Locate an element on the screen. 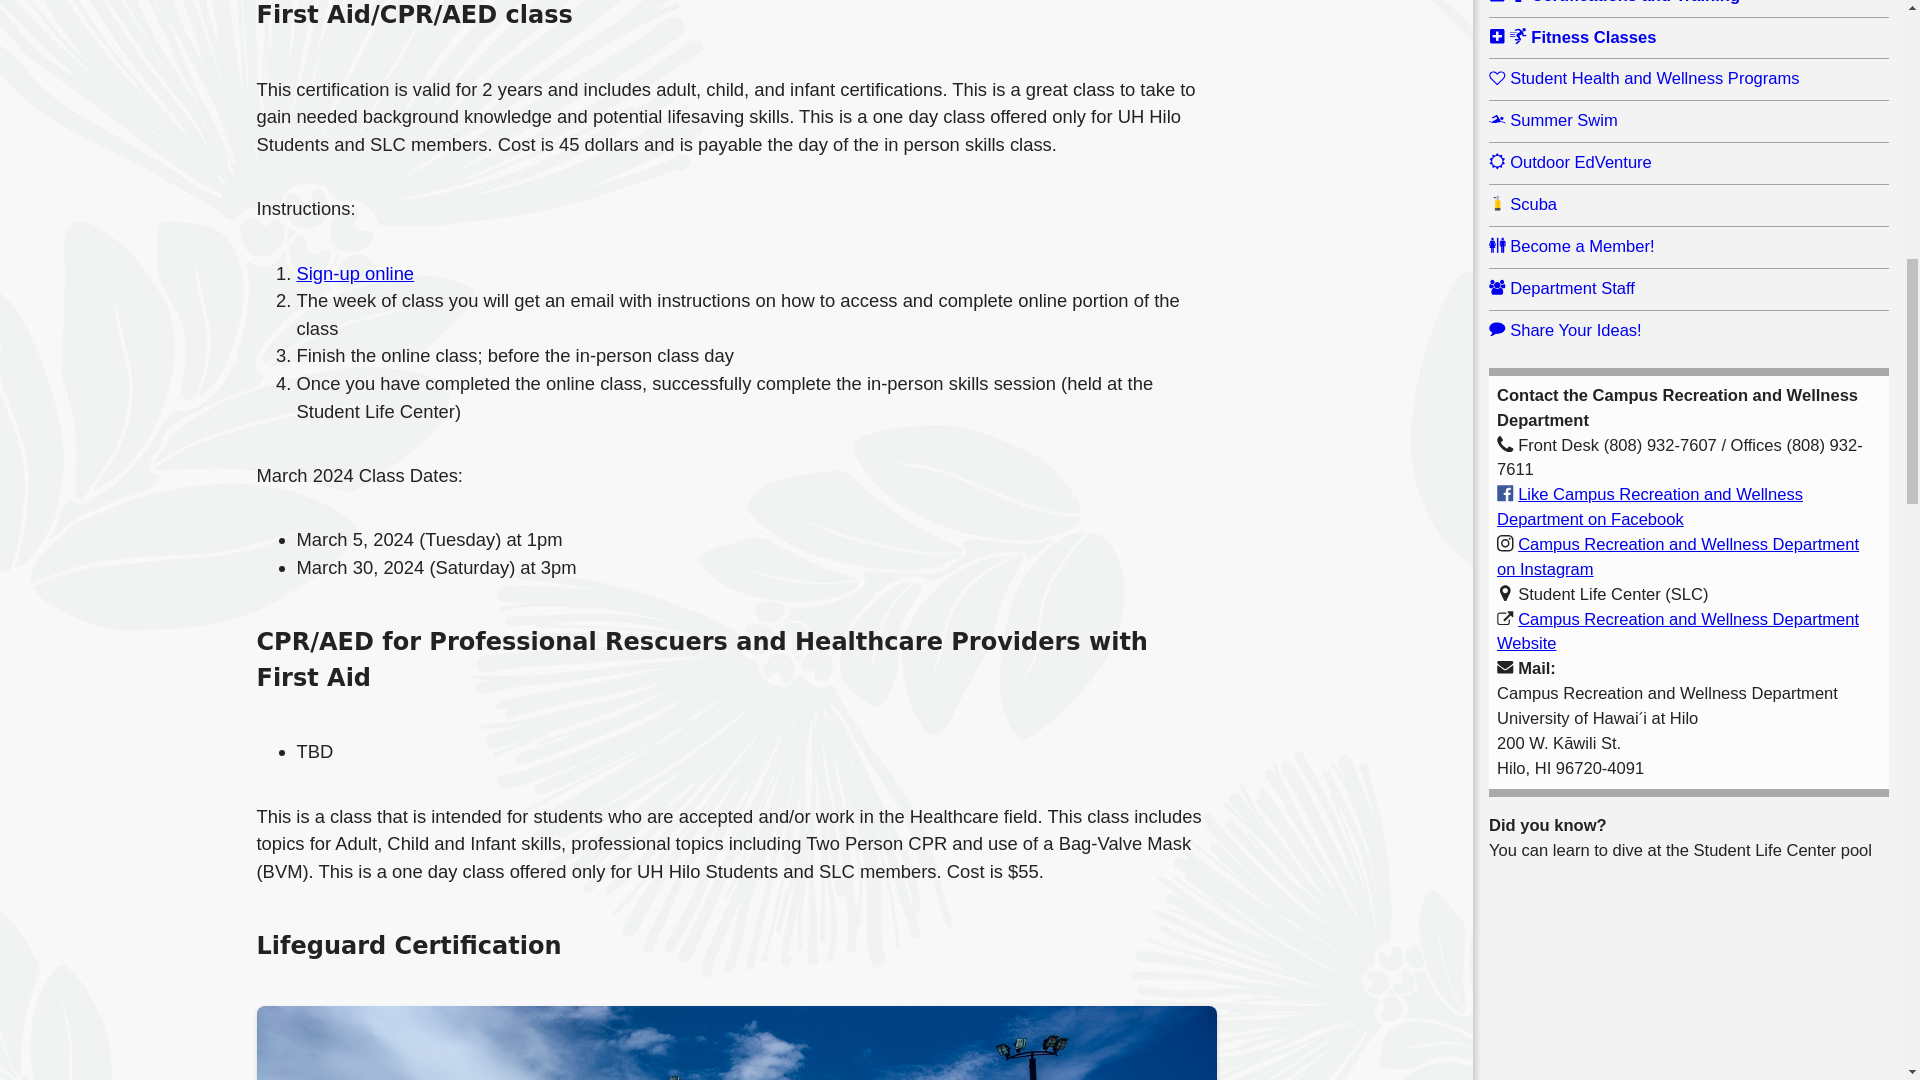 The height and width of the screenshot is (1080, 1920). Campus Recreation and Wellness Department Website is located at coordinates (1678, 632).